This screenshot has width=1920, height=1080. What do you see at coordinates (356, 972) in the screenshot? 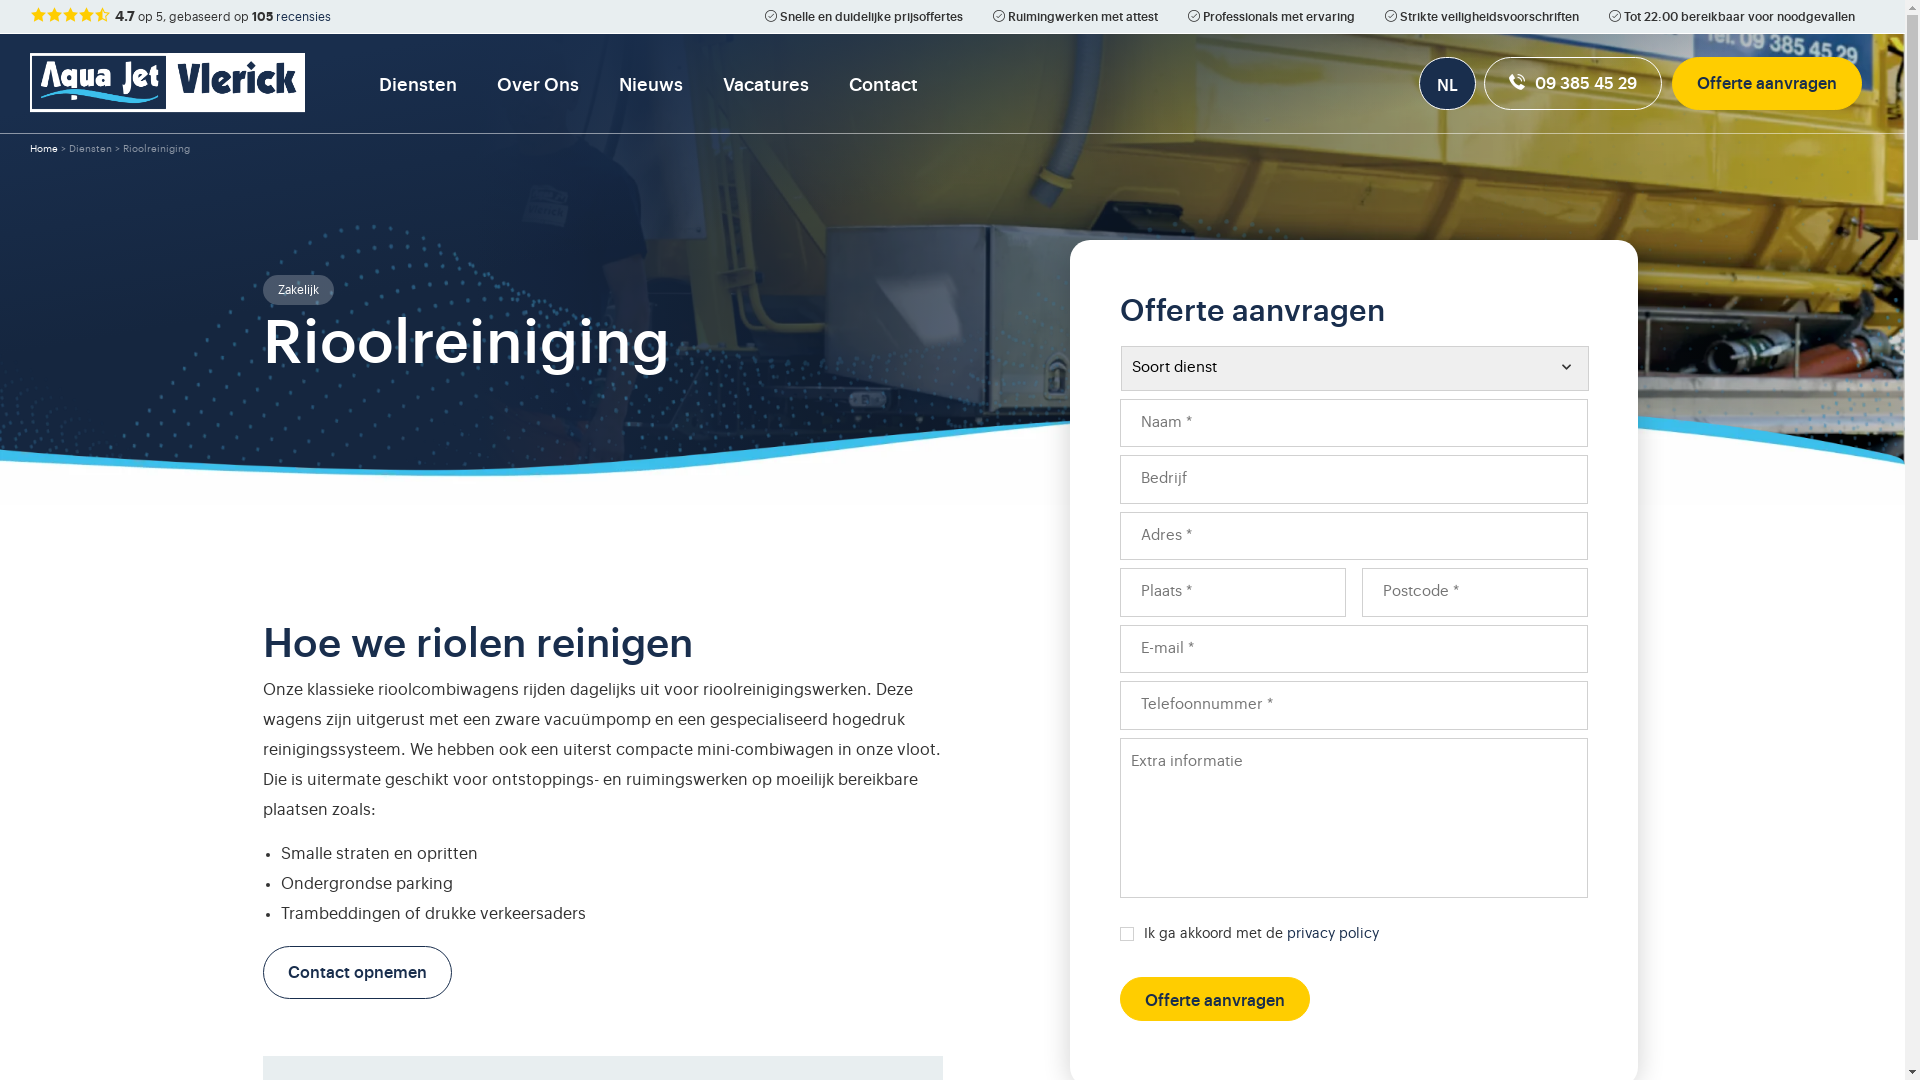
I see `Contact opnemen` at bounding box center [356, 972].